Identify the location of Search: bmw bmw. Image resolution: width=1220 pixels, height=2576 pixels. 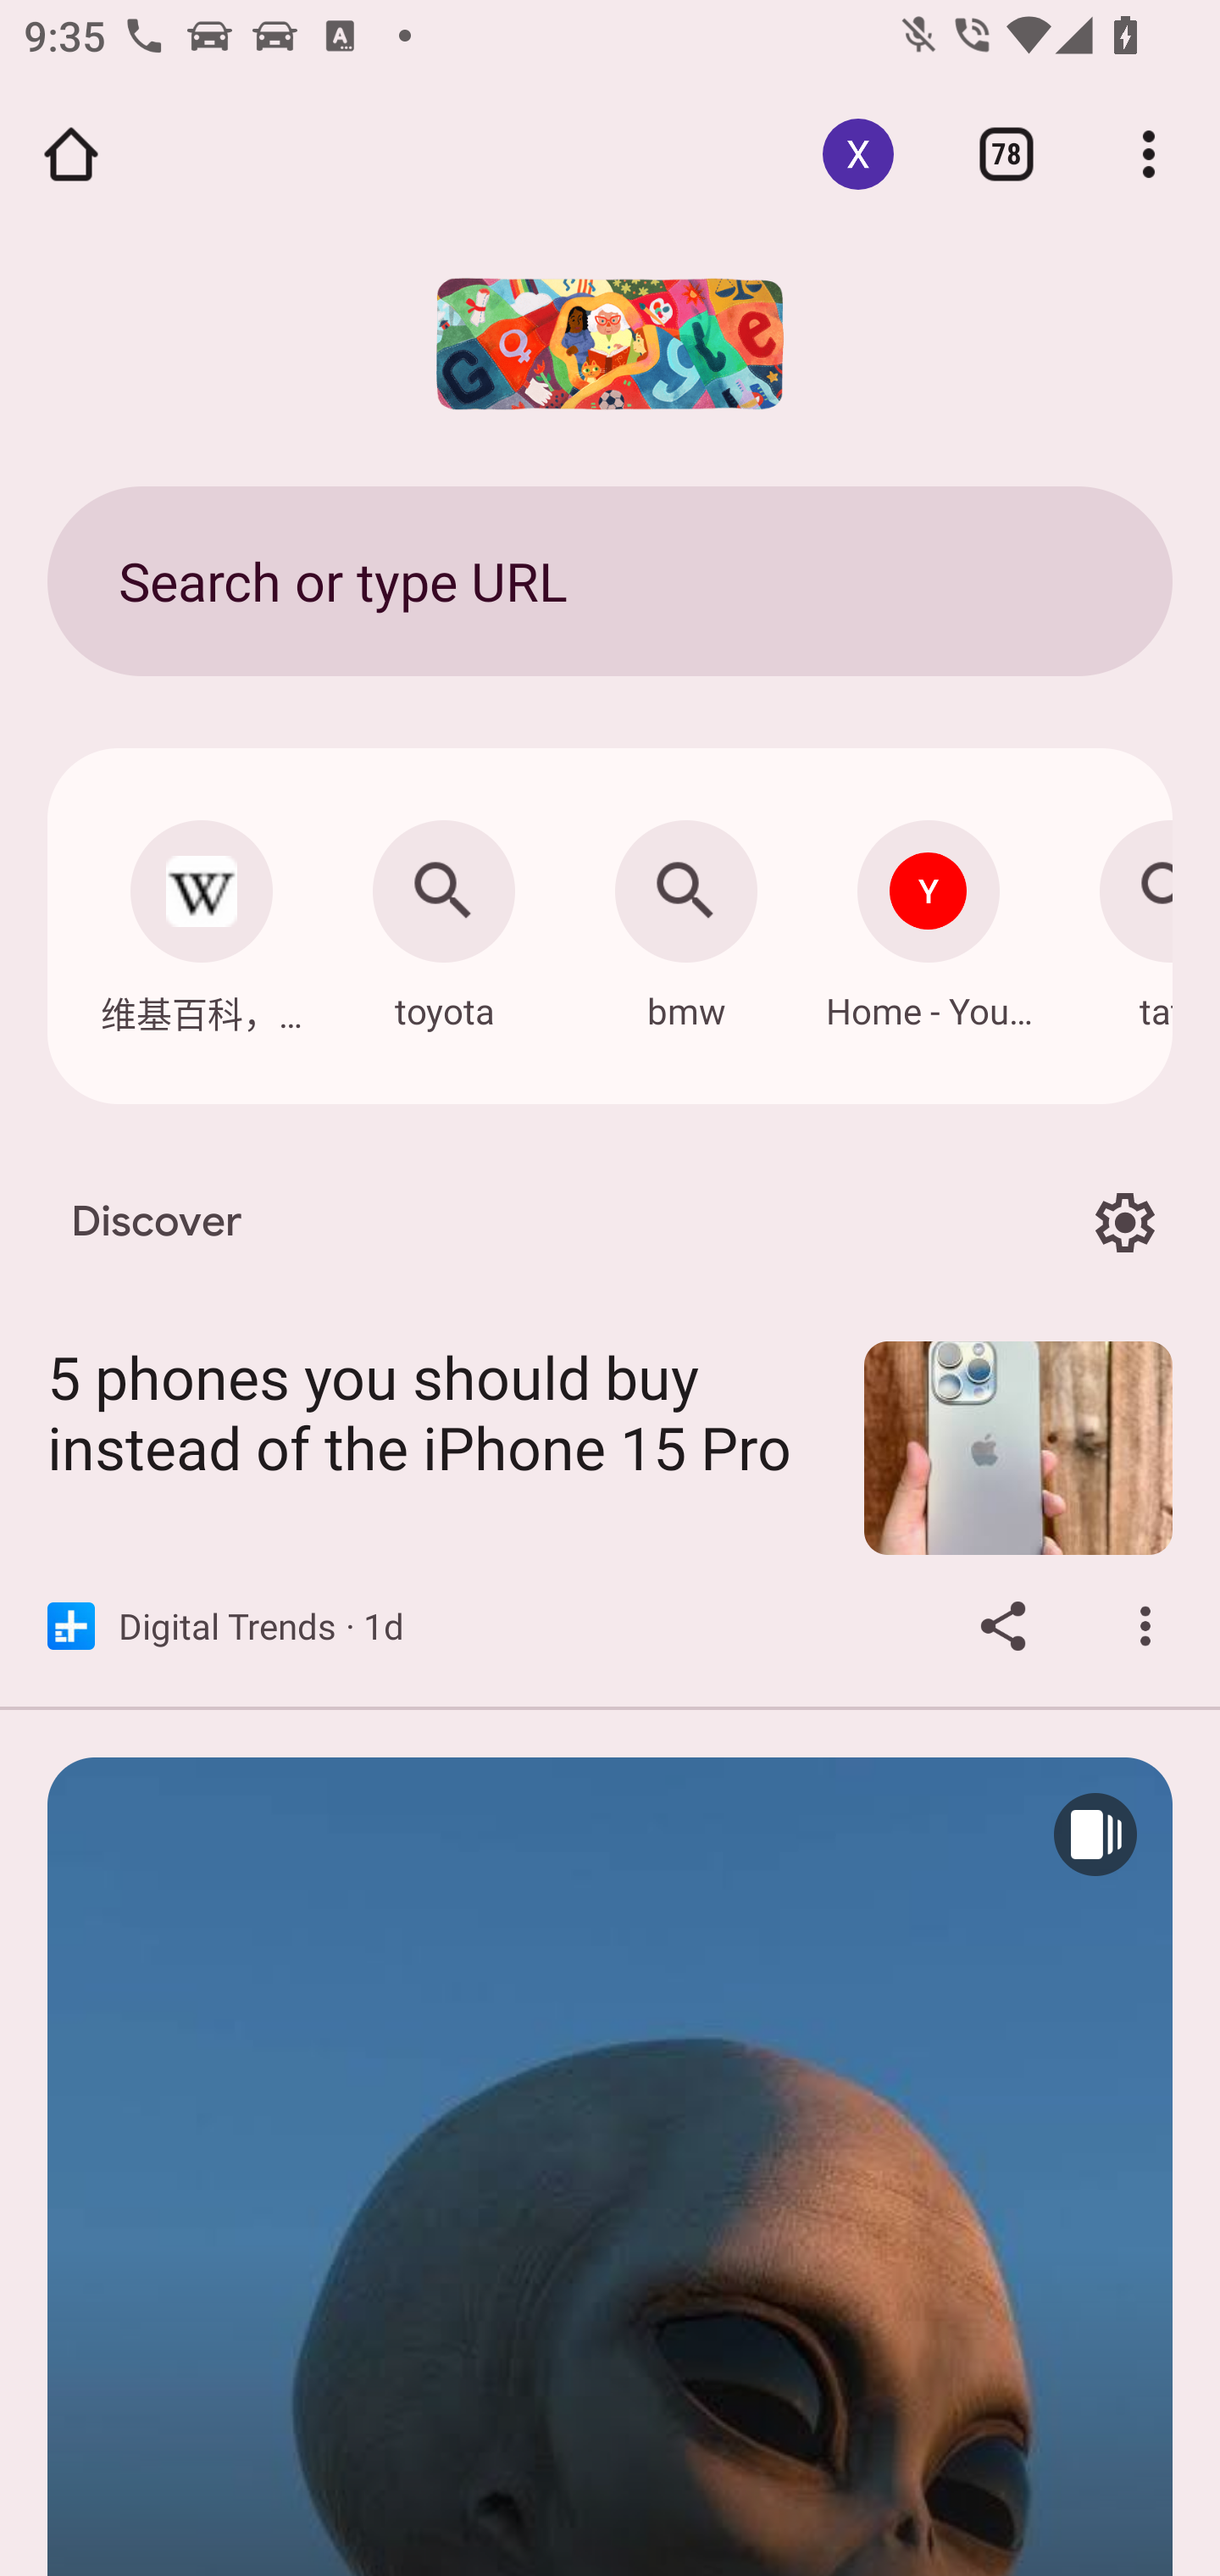
(686, 917).